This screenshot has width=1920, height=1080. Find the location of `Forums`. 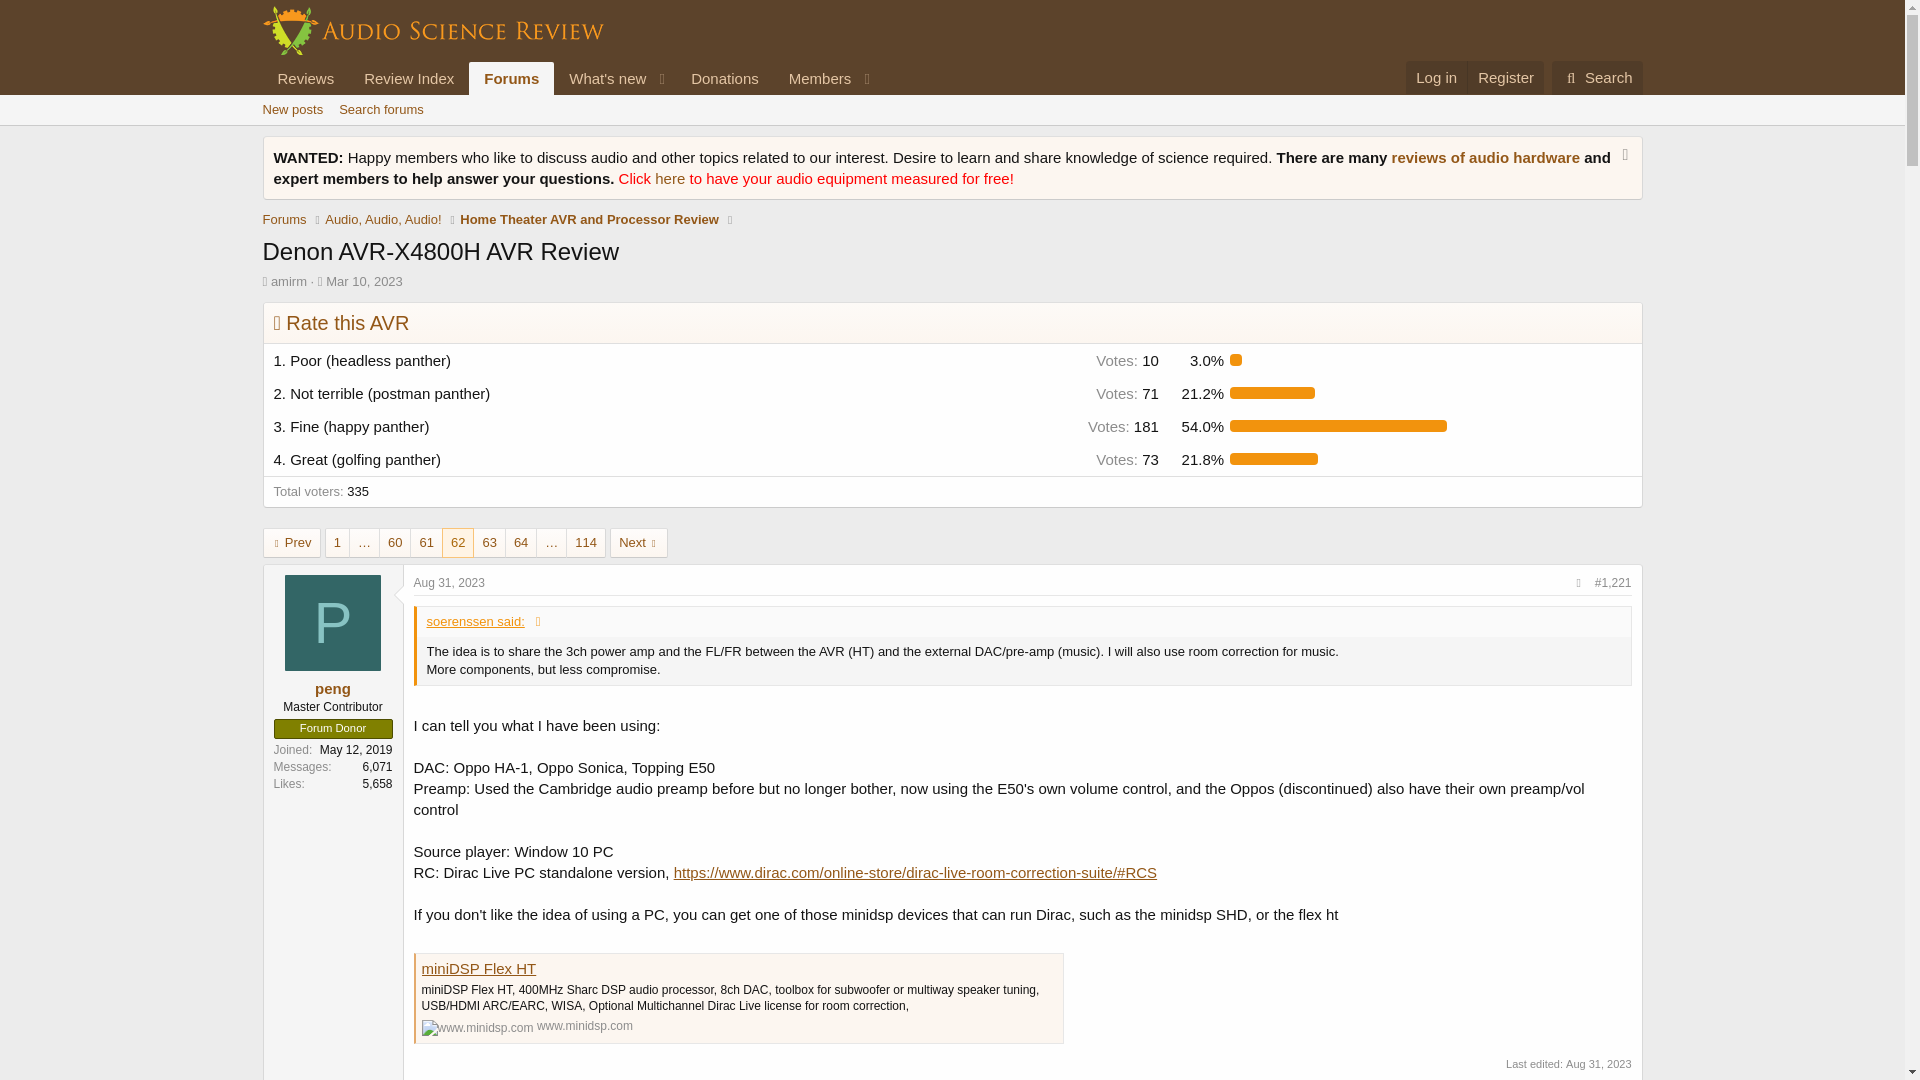

Forums is located at coordinates (283, 220).